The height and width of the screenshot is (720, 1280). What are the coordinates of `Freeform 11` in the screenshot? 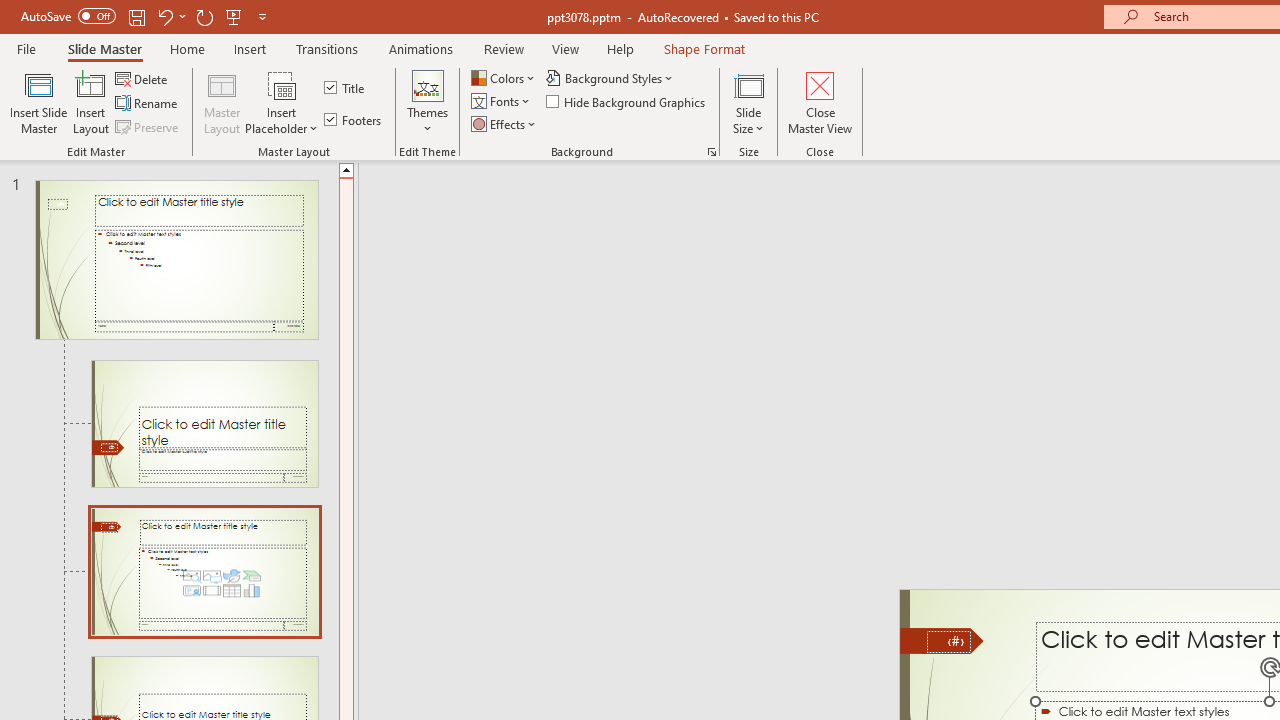 It's located at (942, 640).